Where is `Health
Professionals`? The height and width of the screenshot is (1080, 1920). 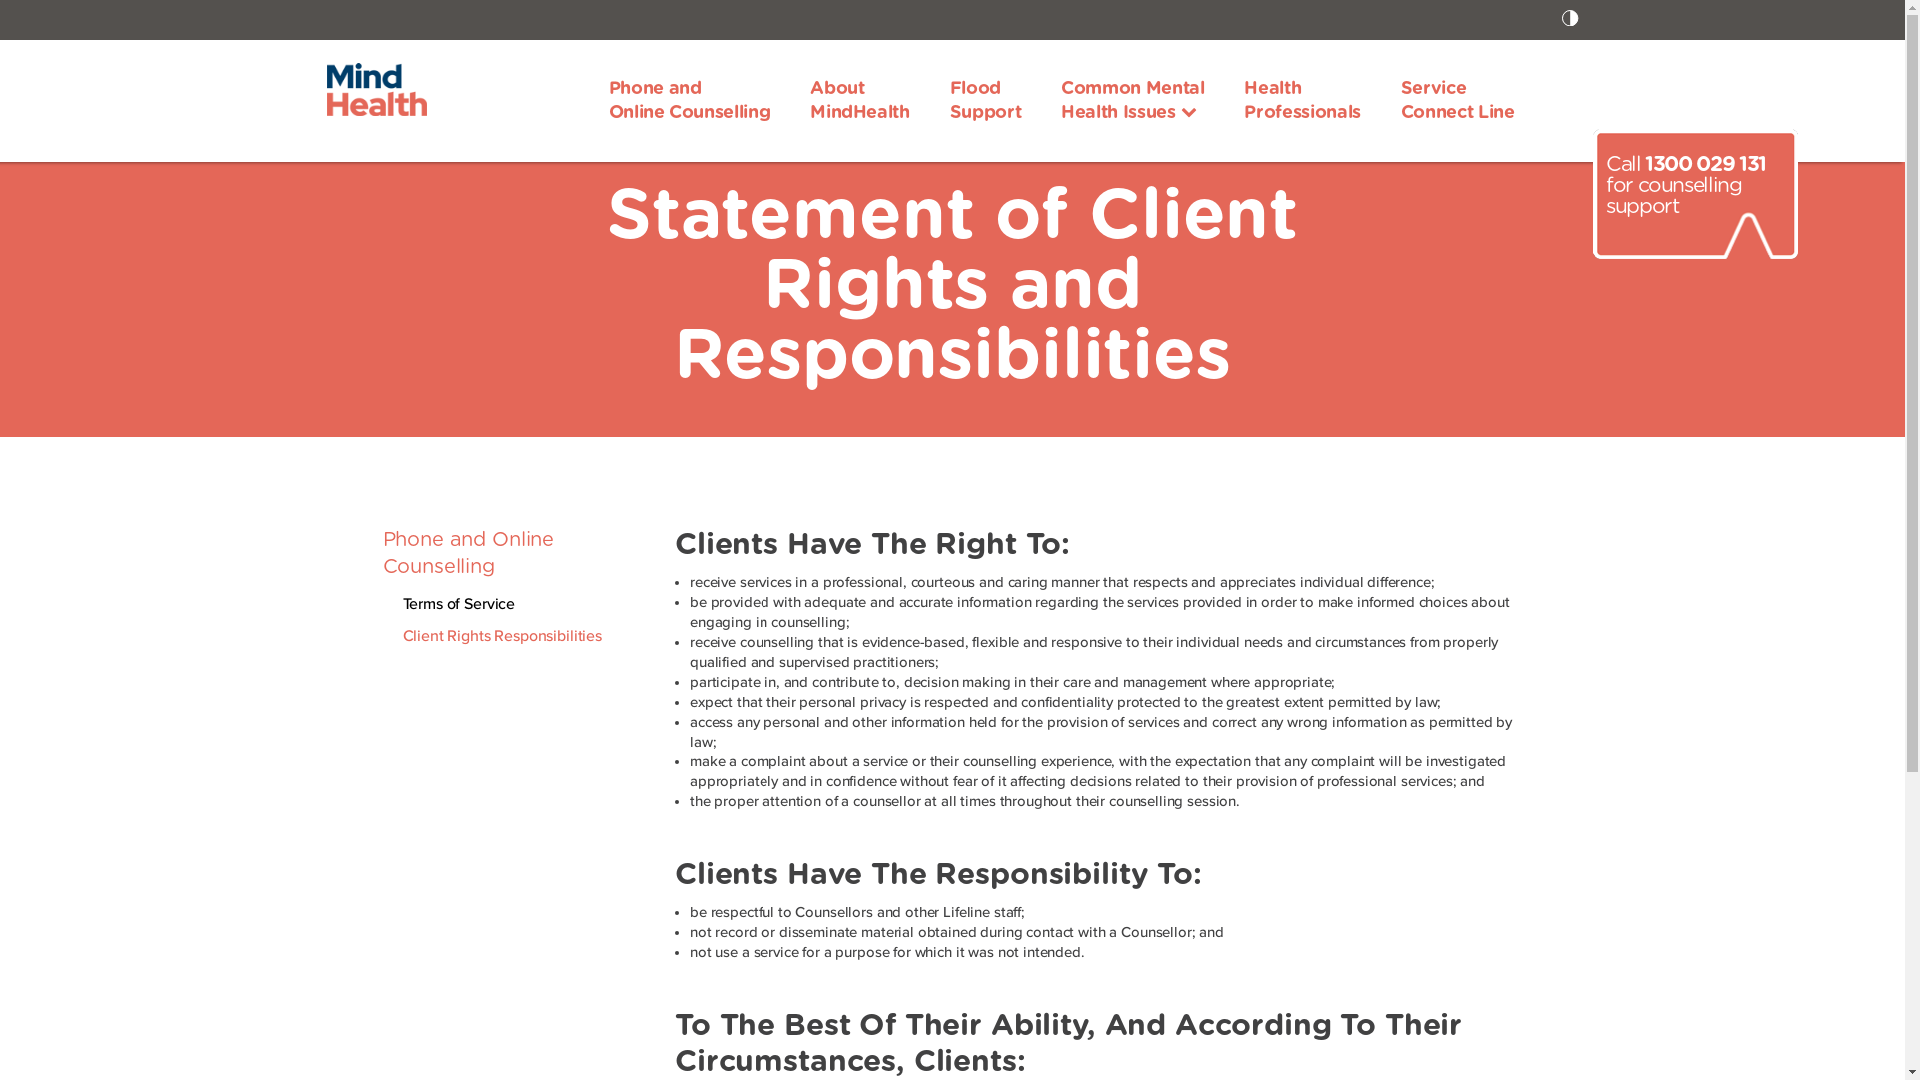 Health
Professionals is located at coordinates (1302, 102).